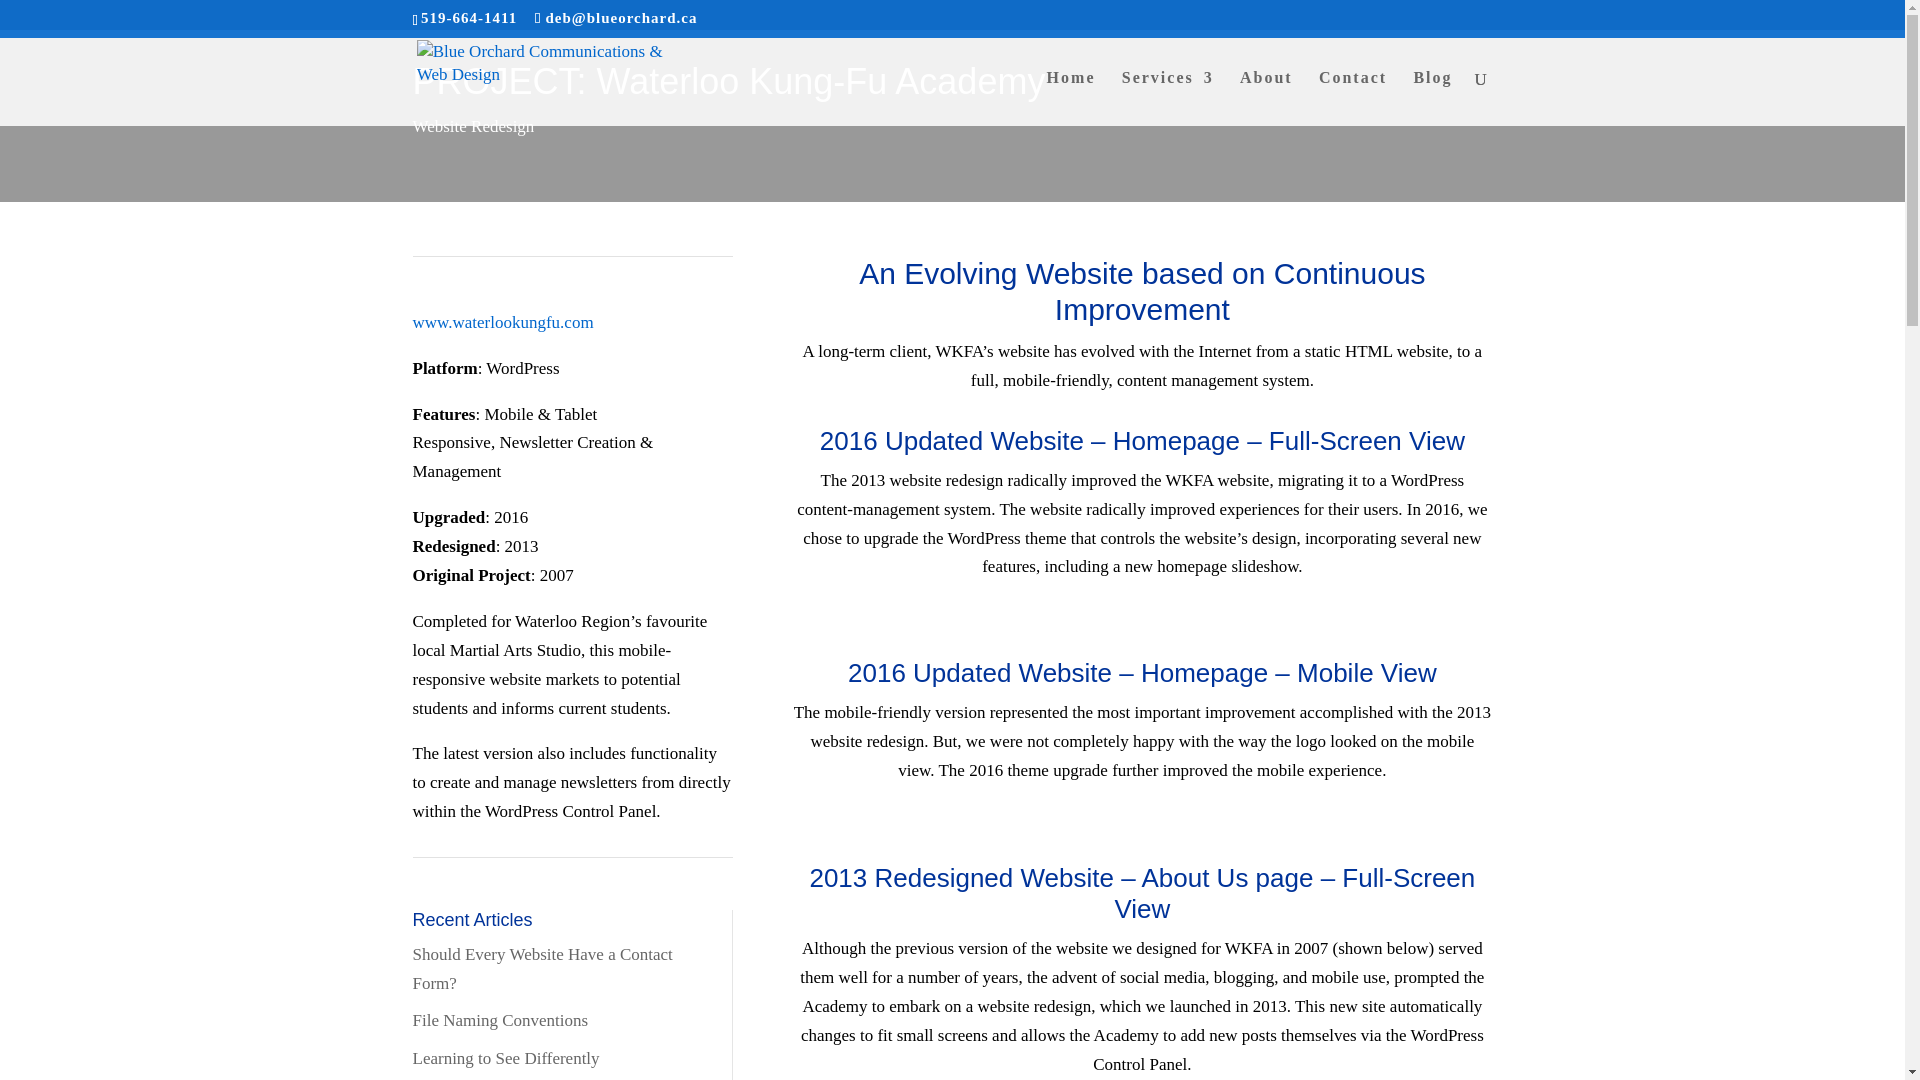  What do you see at coordinates (502, 322) in the screenshot?
I see `www.waterlookungfu.com` at bounding box center [502, 322].